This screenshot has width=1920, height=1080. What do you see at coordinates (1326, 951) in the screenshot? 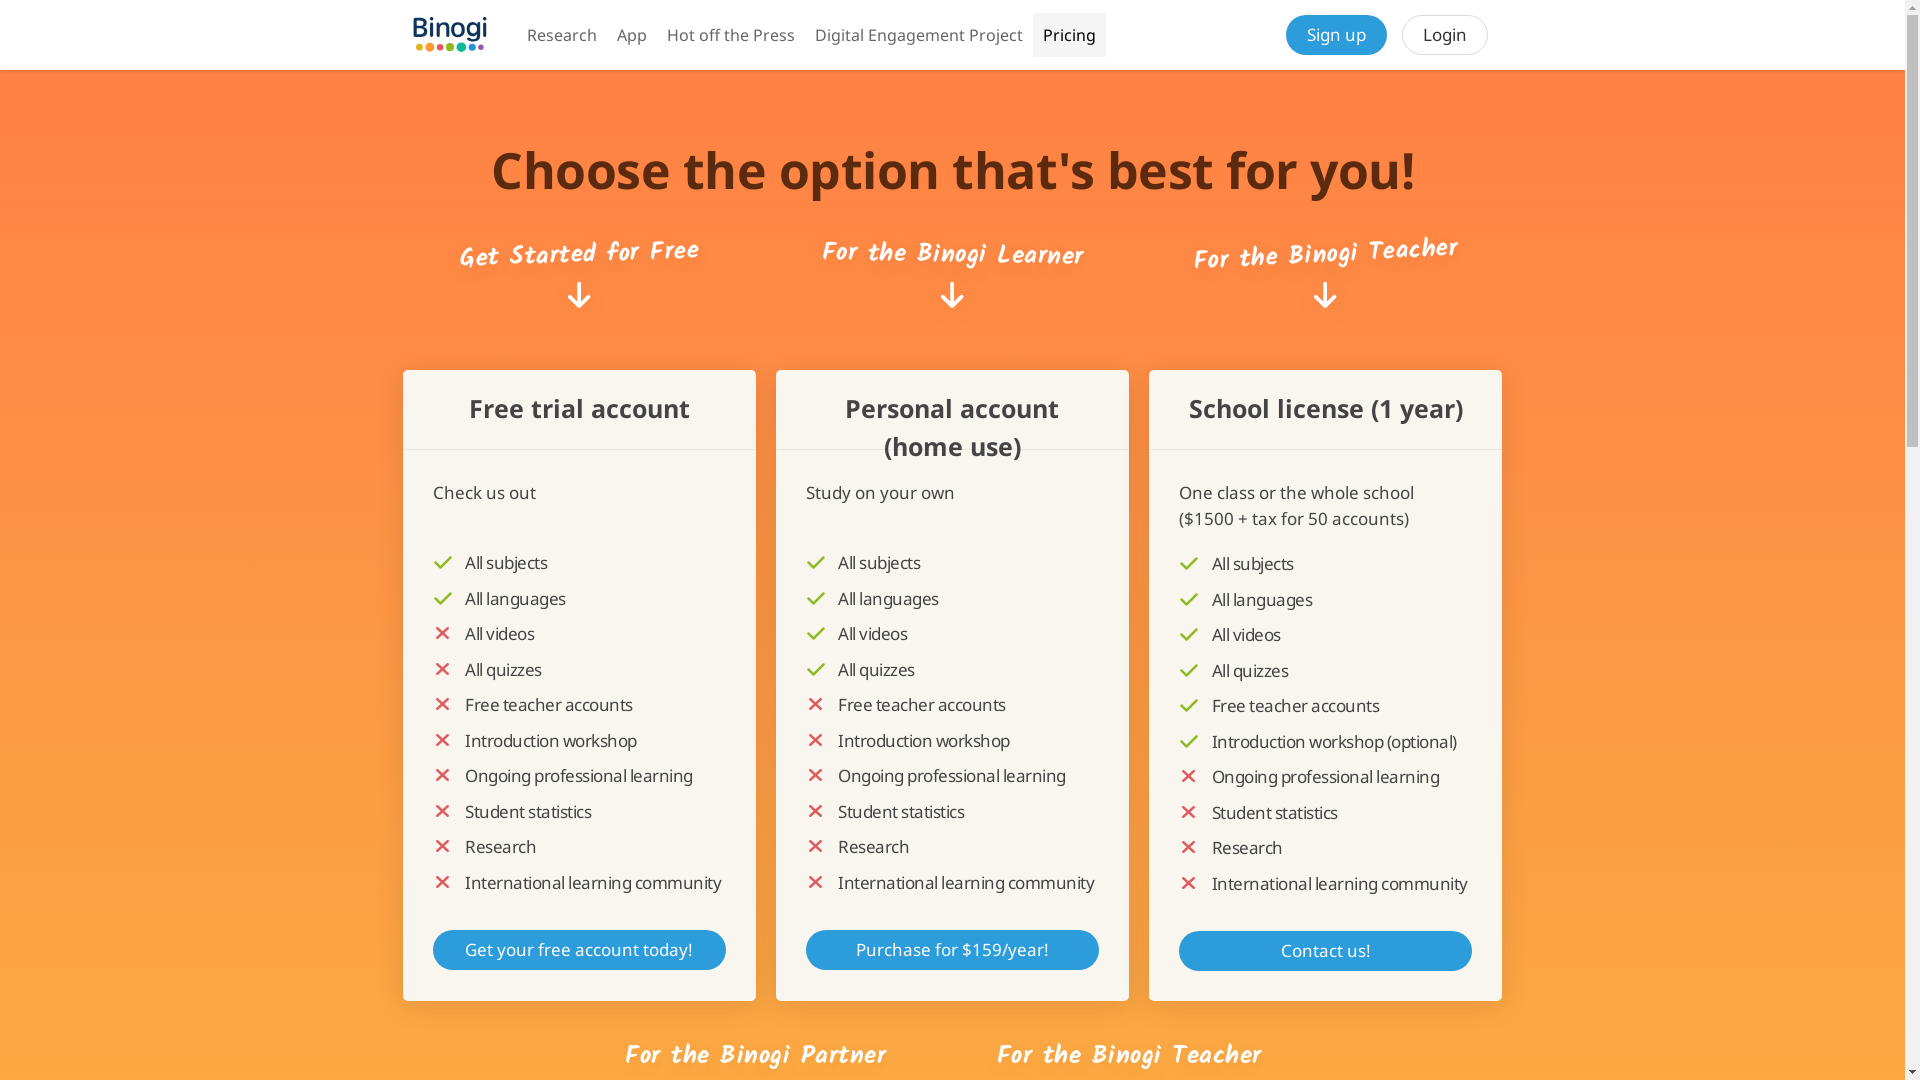
I see `Contact us!` at bounding box center [1326, 951].